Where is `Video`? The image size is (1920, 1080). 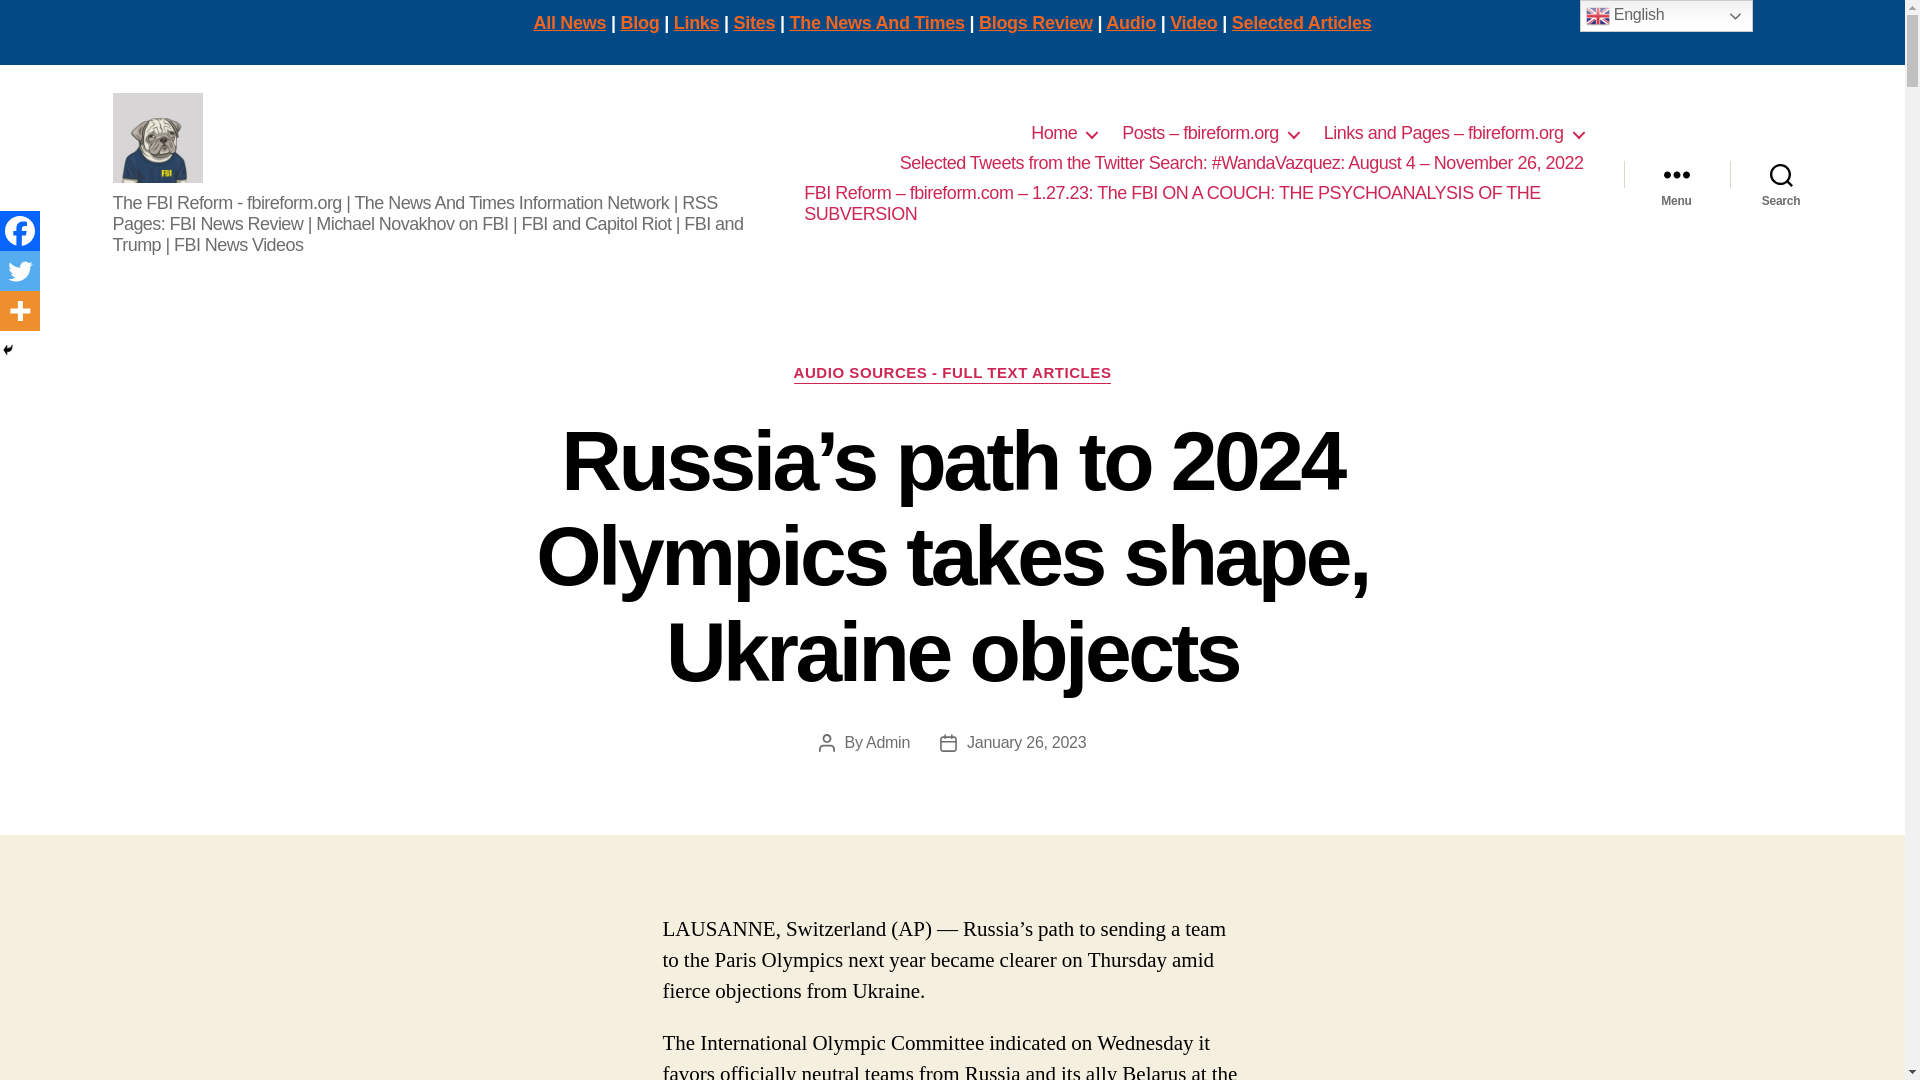 Video is located at coordinates (1193, 22).